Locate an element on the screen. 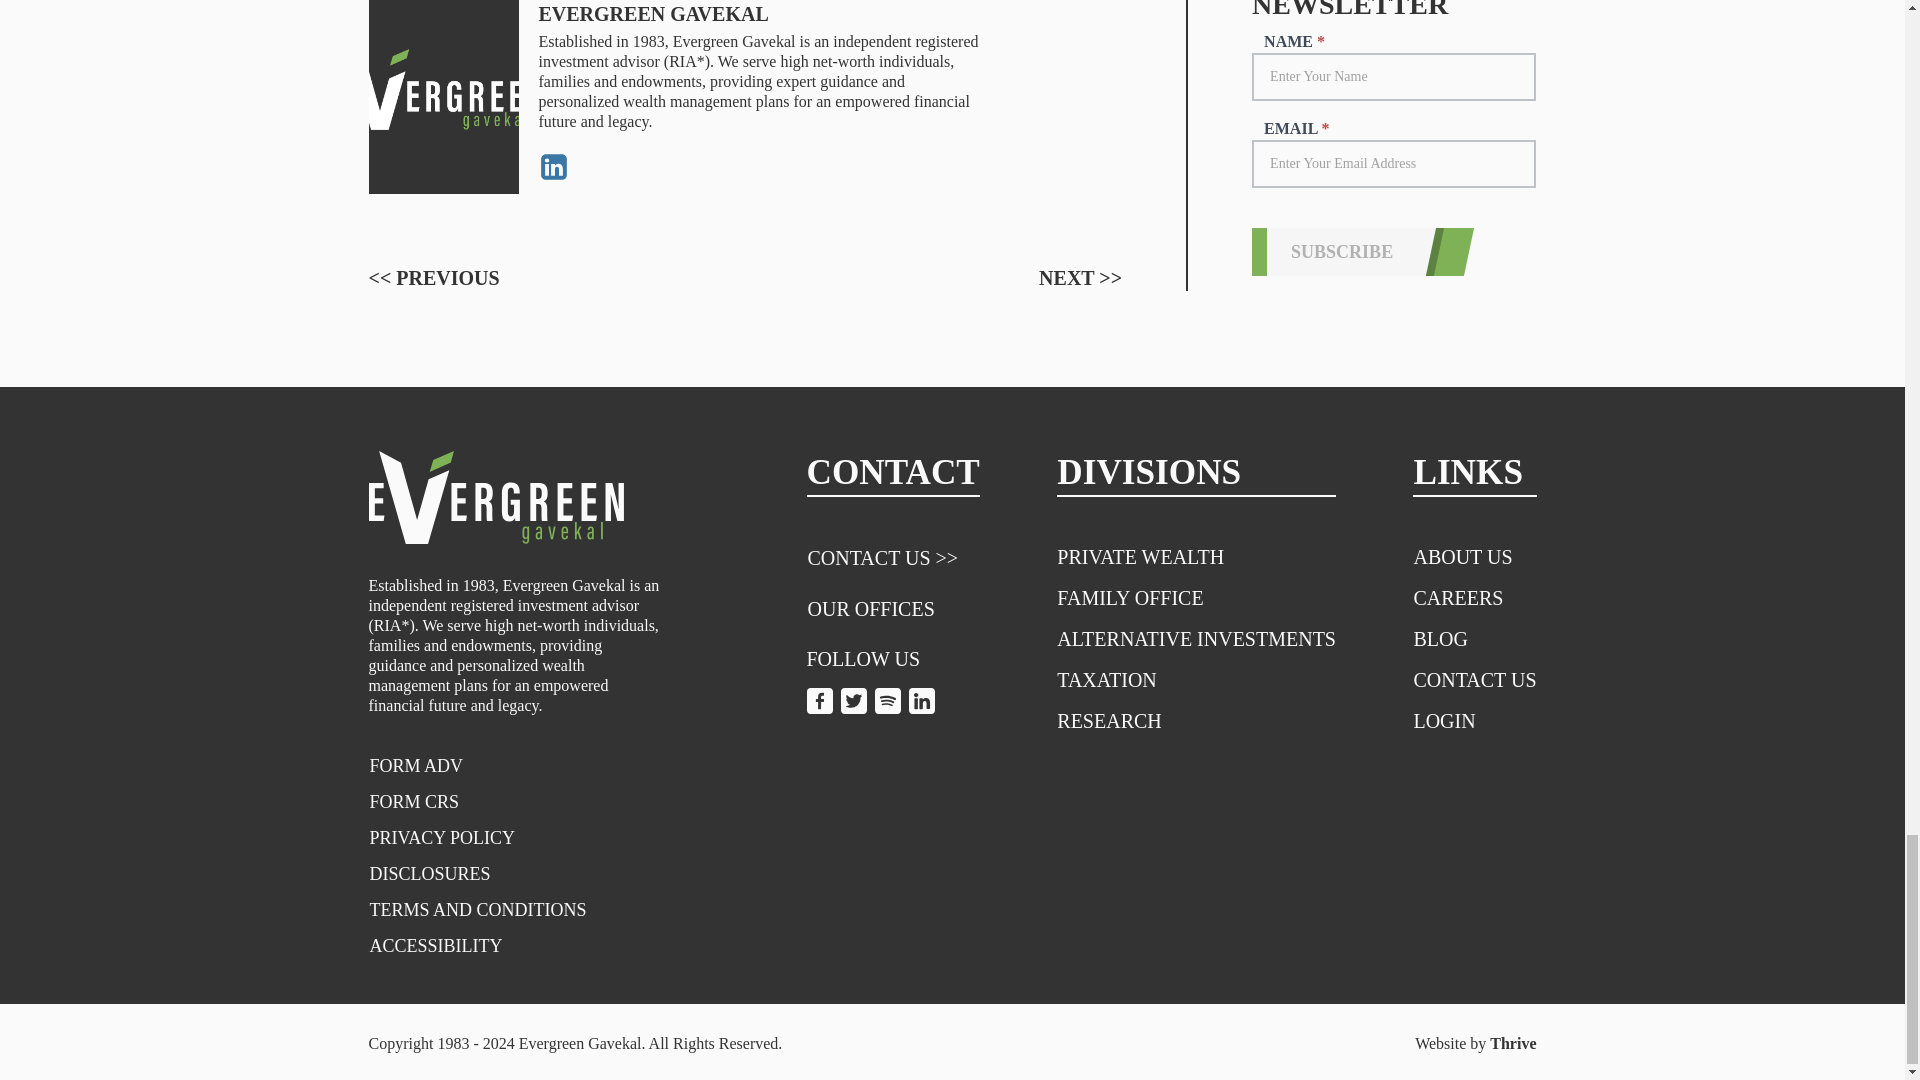 The image size is (1920, 1080). TERMS AND CONDITIONS is located at coordinates (478, 910).